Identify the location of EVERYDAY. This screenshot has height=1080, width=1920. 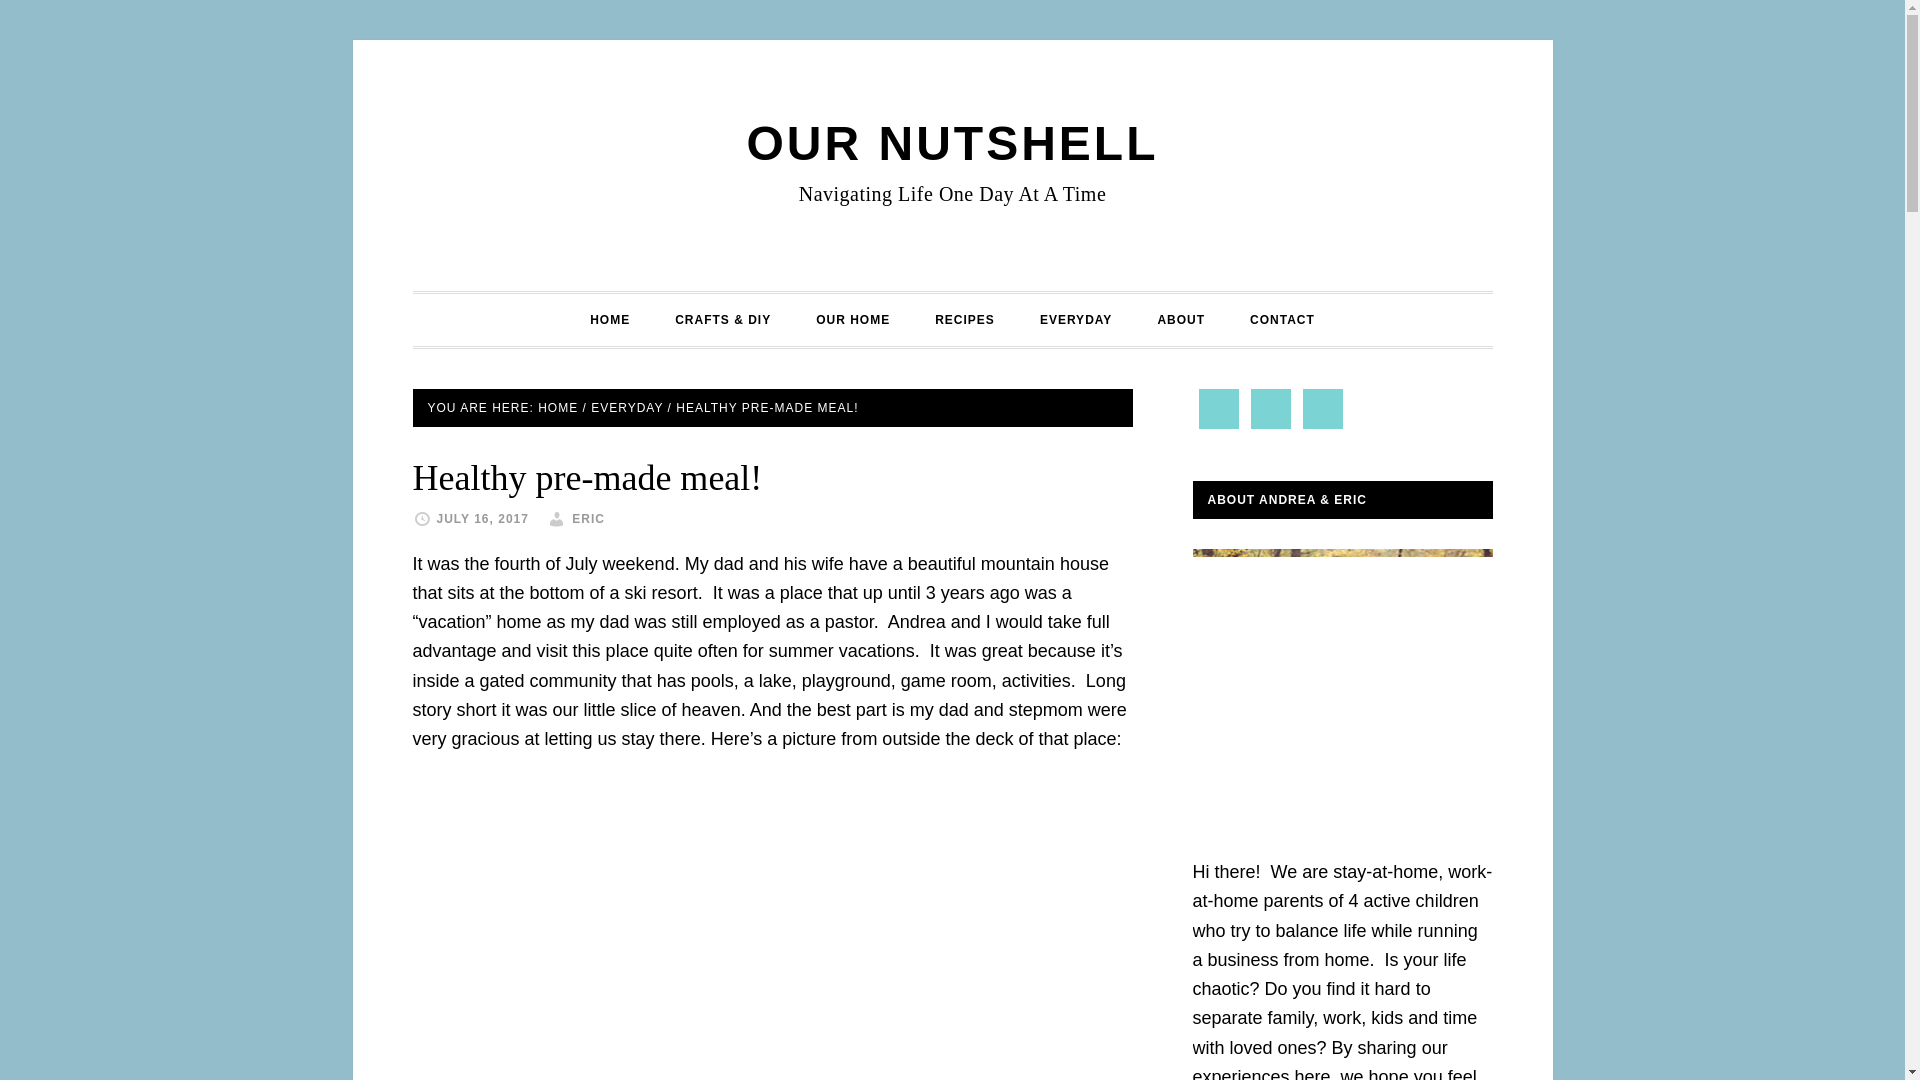
(1076, 319).